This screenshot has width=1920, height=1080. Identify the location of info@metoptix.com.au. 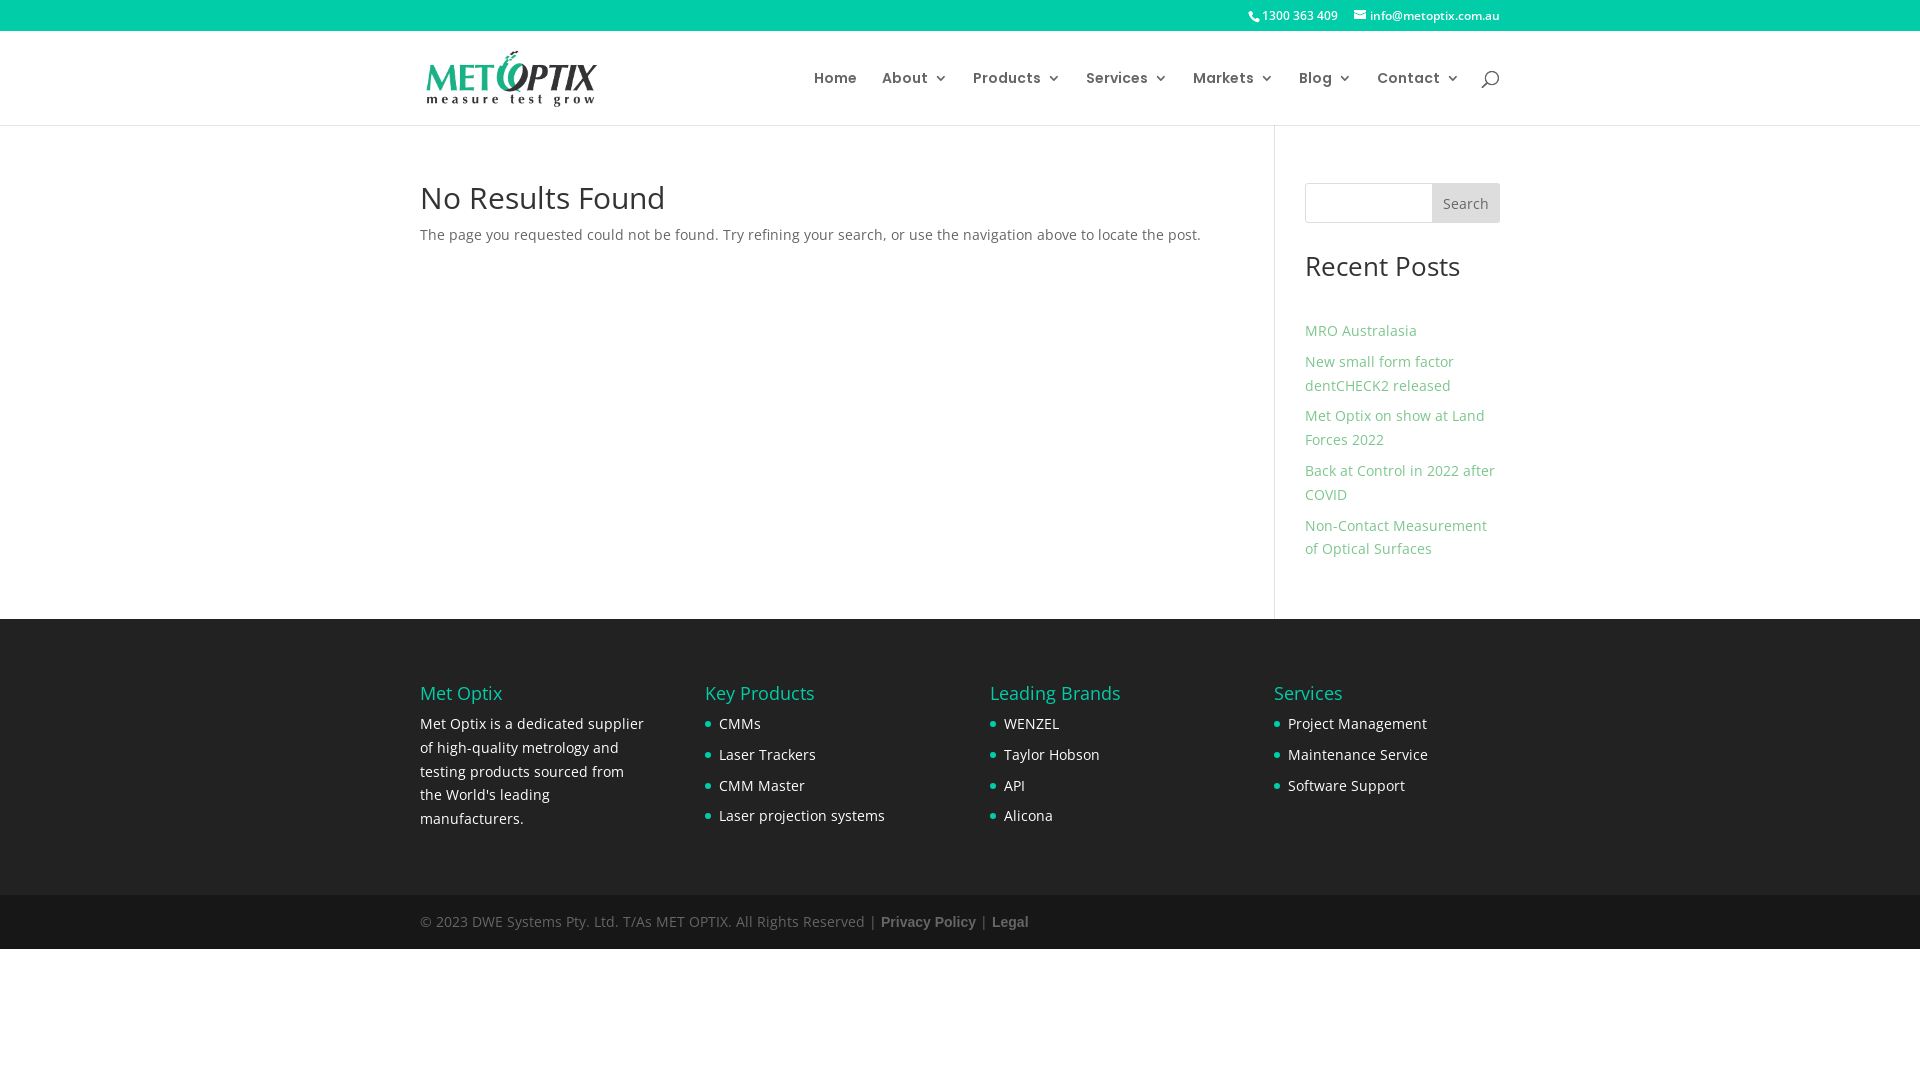
(1427, 16).